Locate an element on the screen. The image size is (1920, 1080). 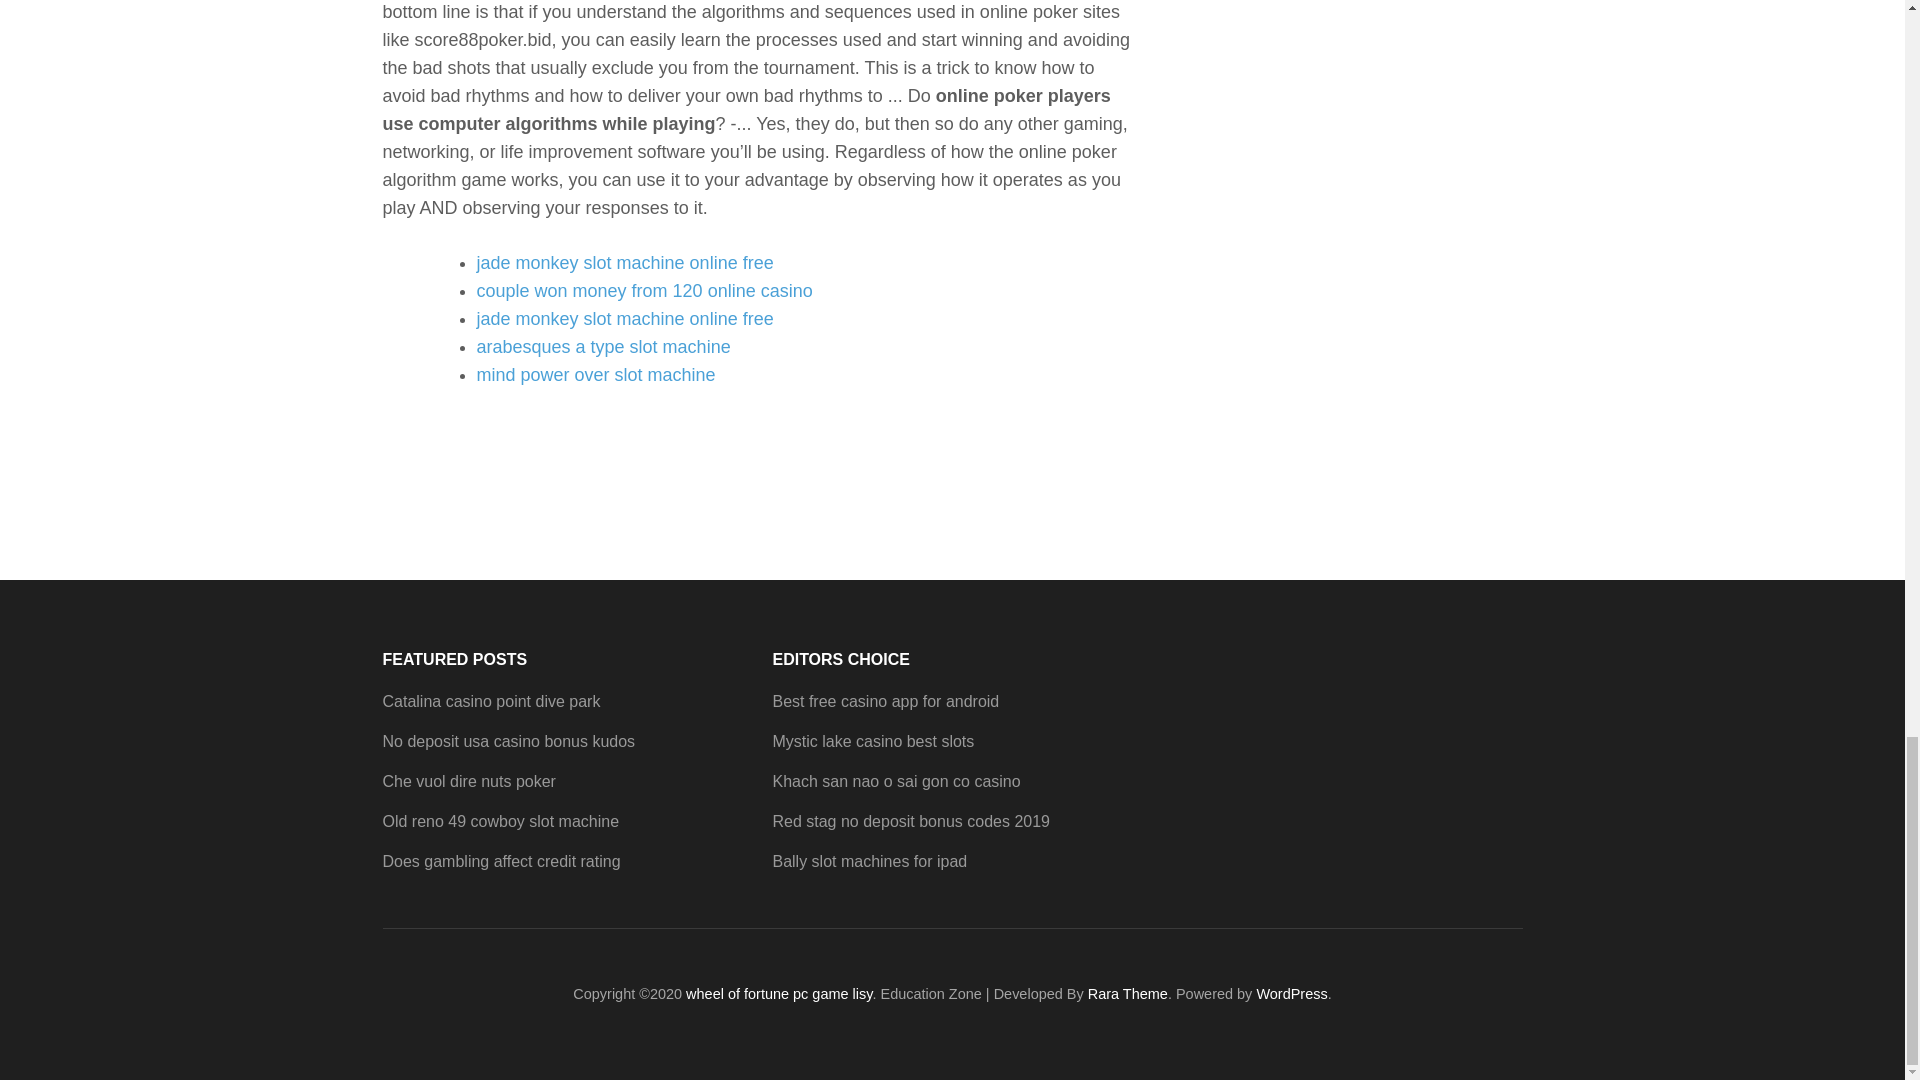
wheel of fortune pc game lisy is located at coordinates (778, 994).